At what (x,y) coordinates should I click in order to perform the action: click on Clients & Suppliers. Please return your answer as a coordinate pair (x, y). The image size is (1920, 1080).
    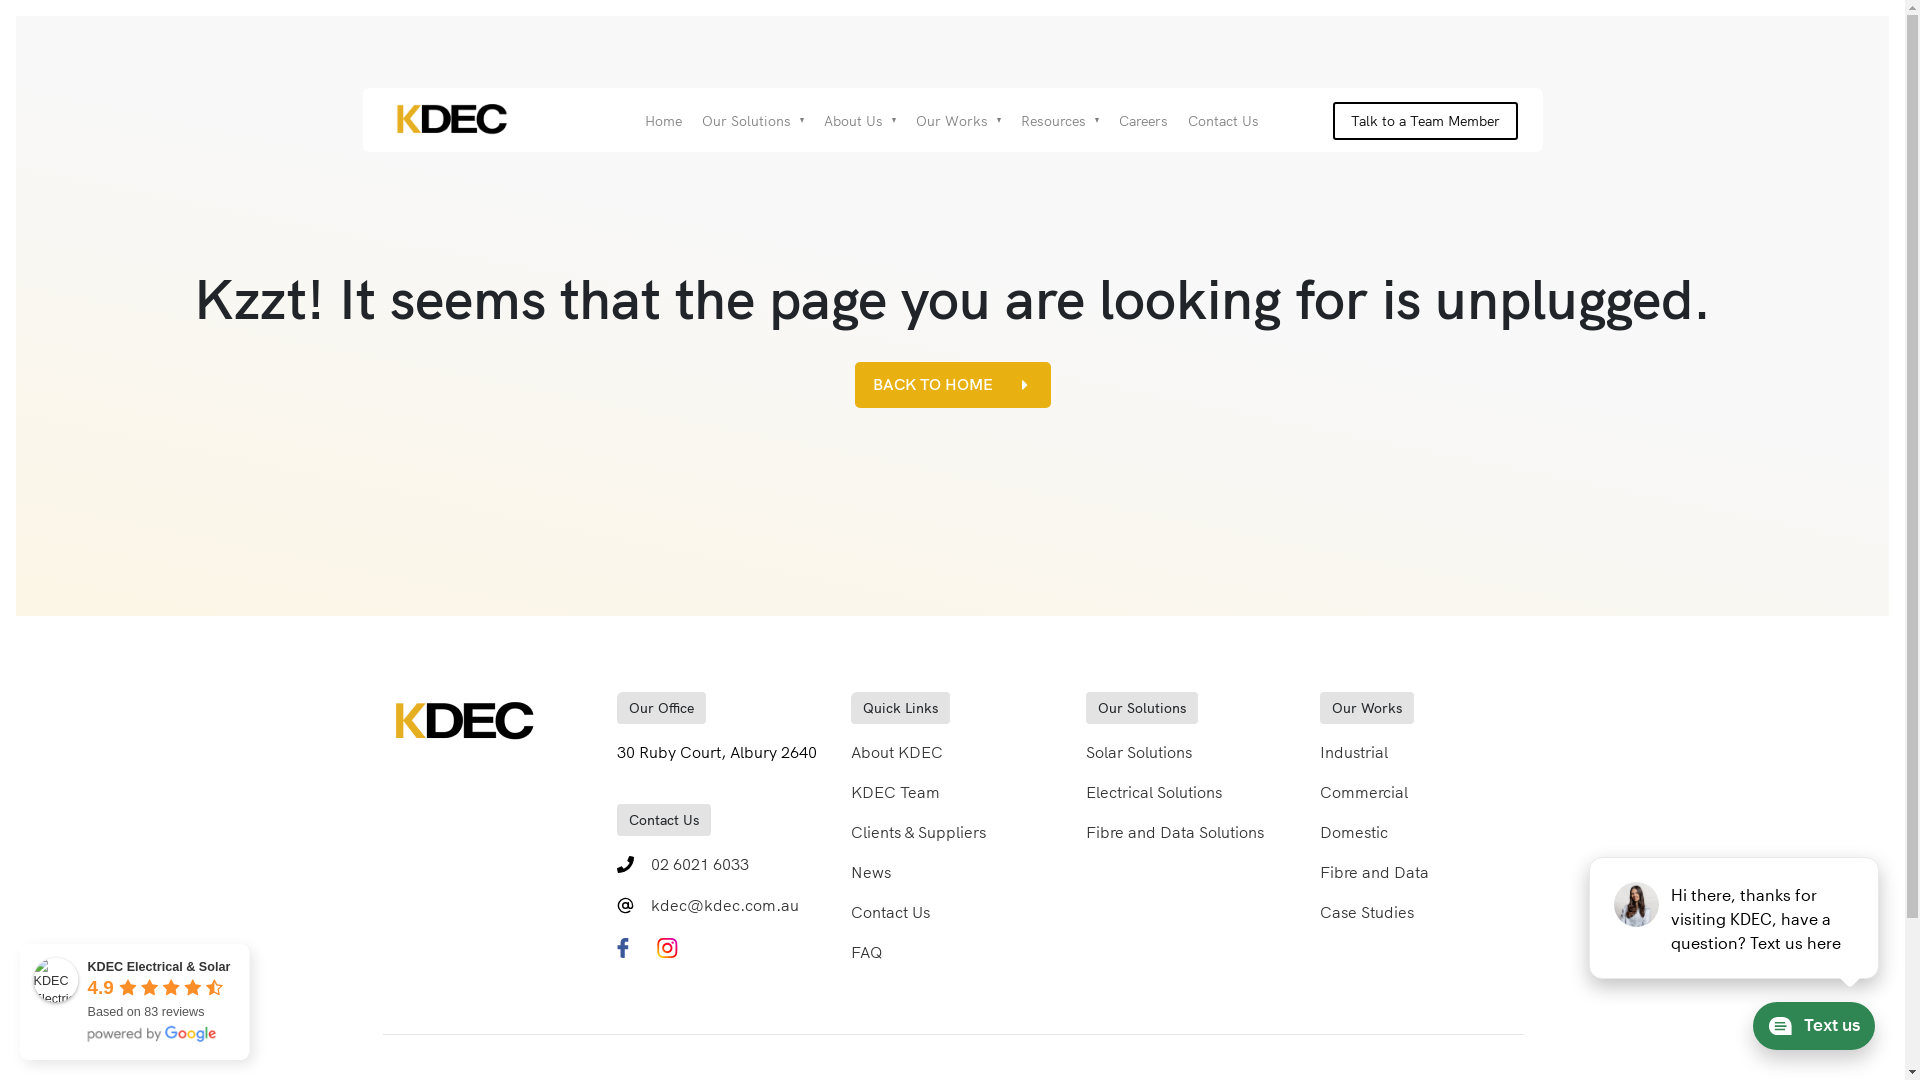
    Looking at the image, I should click on (918, 832).